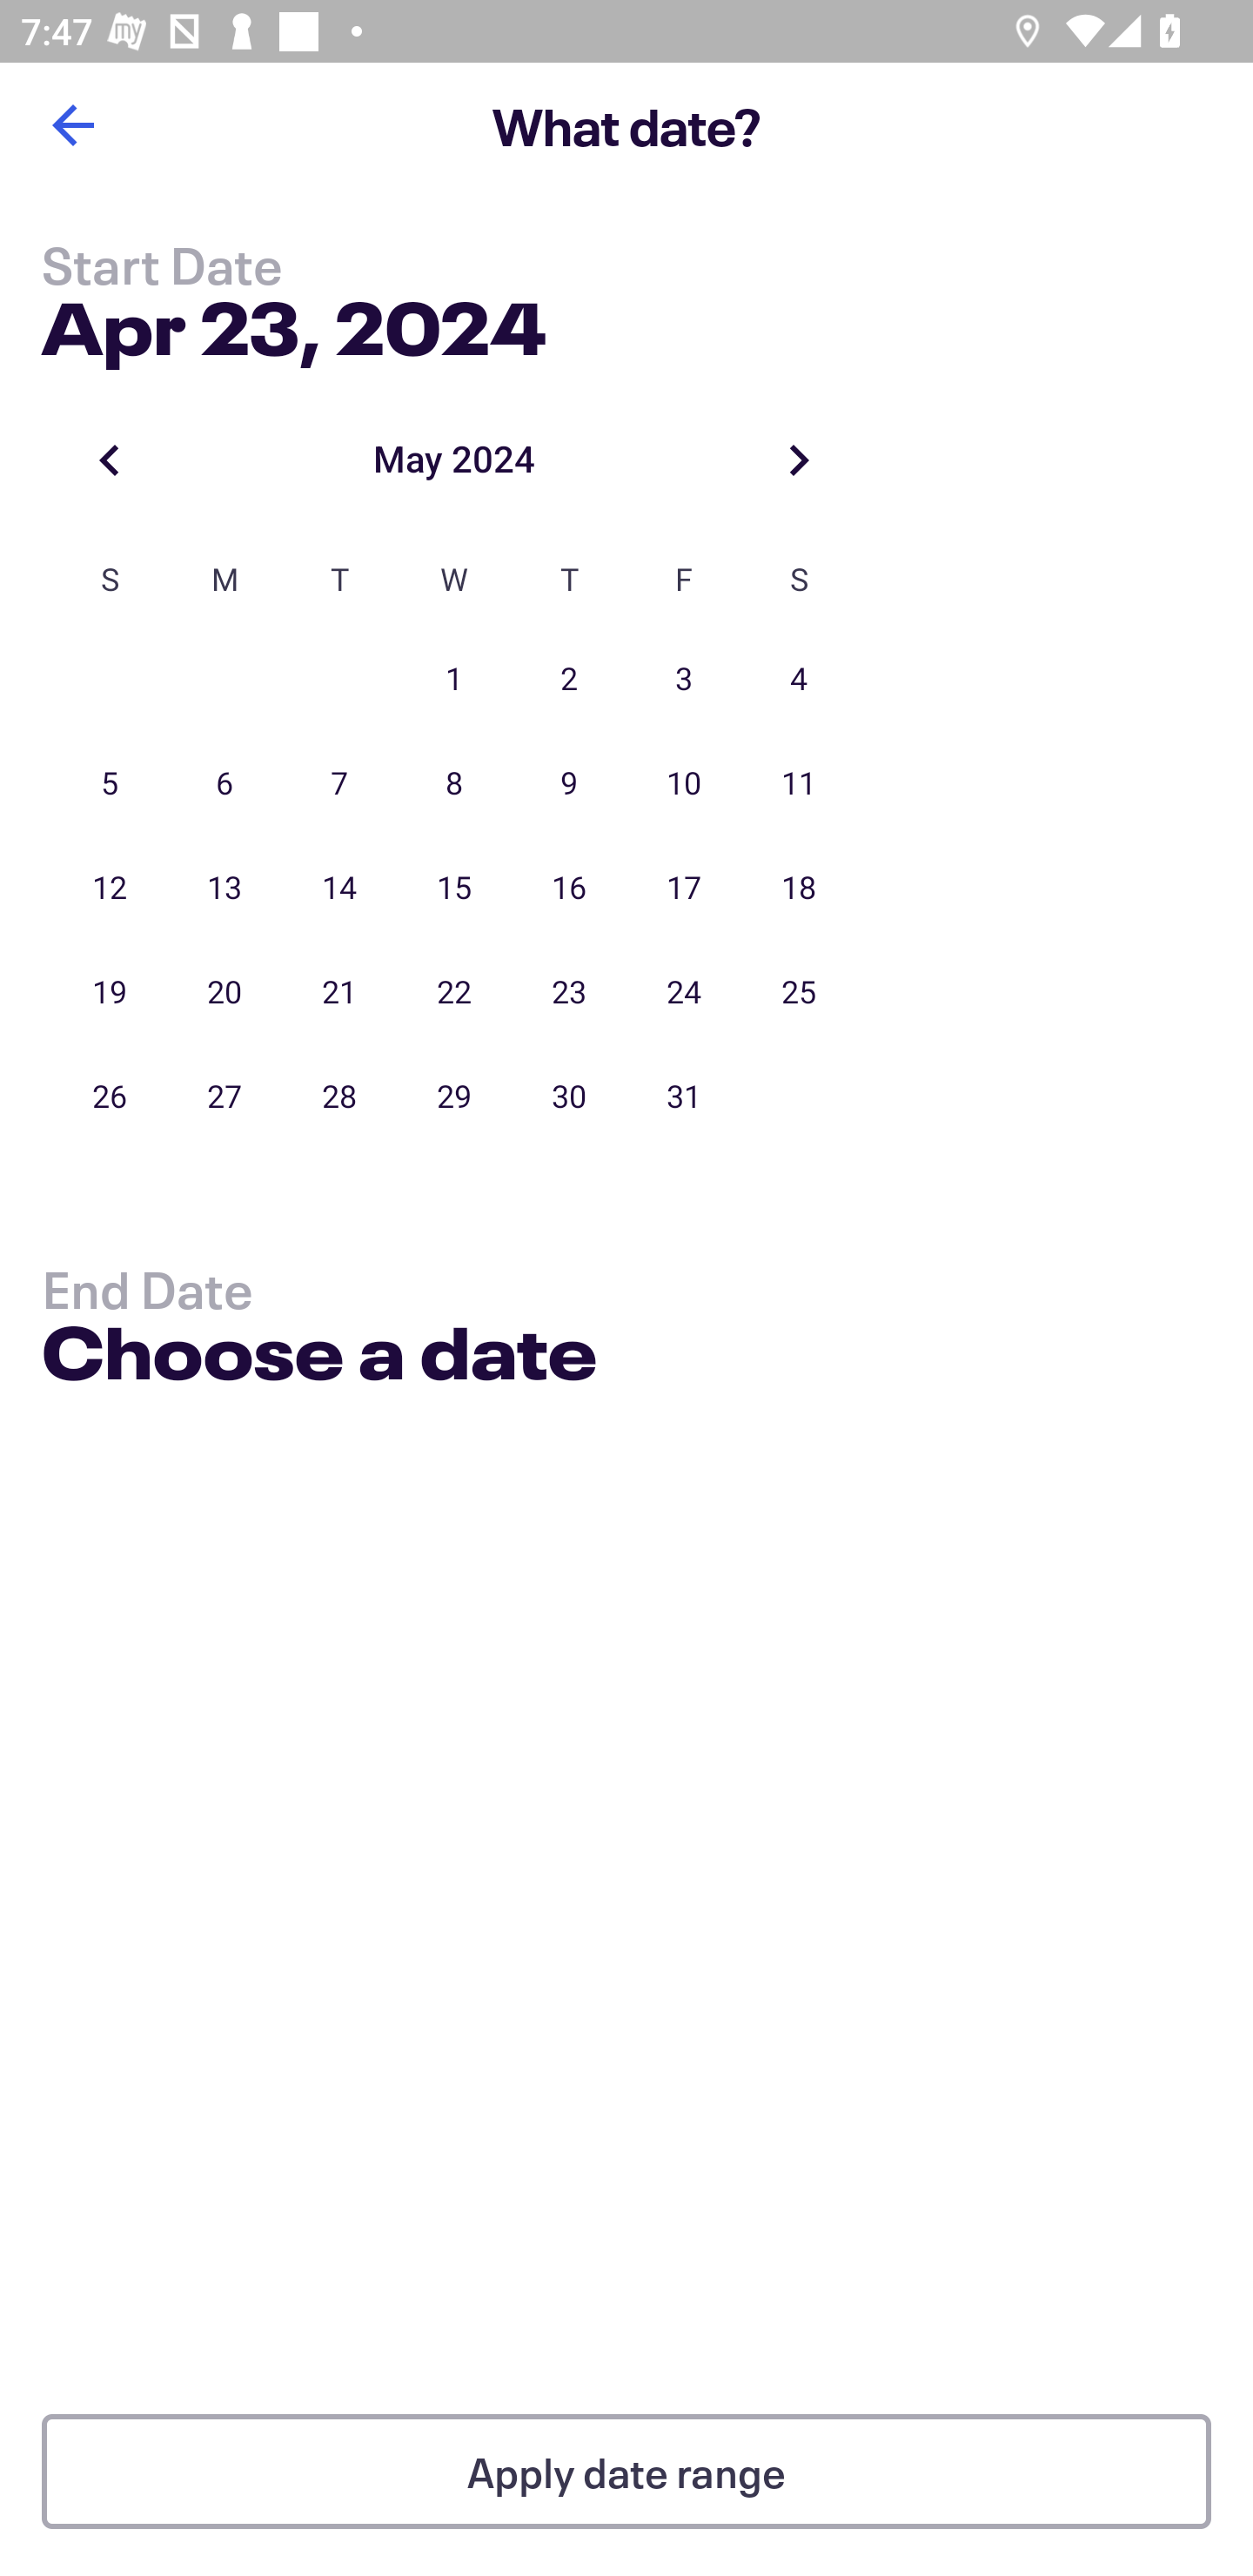 This screenshot has width=1253, height=2576. Describe the element at coordinates (224, 889) in the screenshot. I see `13 13 May 2024` at that location.